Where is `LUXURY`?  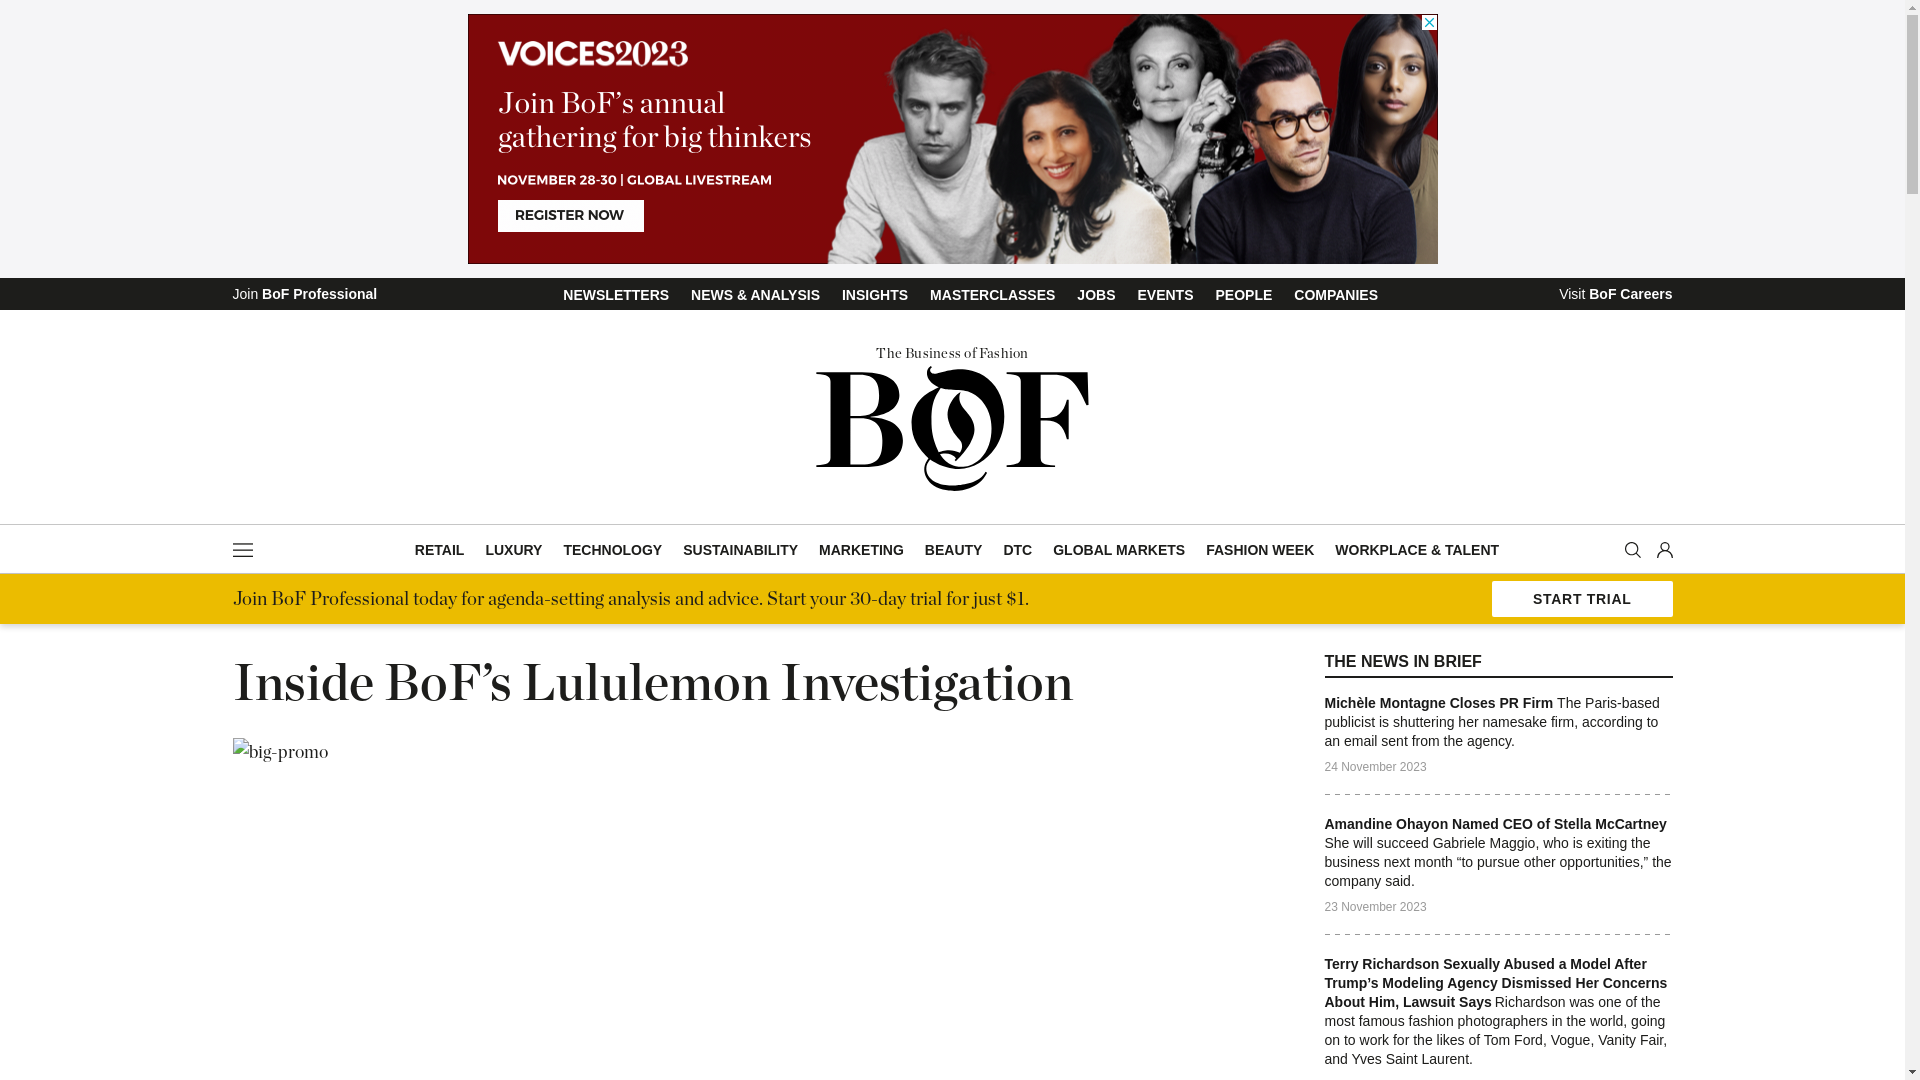 LUXURY is located at coordinates (514, 550).